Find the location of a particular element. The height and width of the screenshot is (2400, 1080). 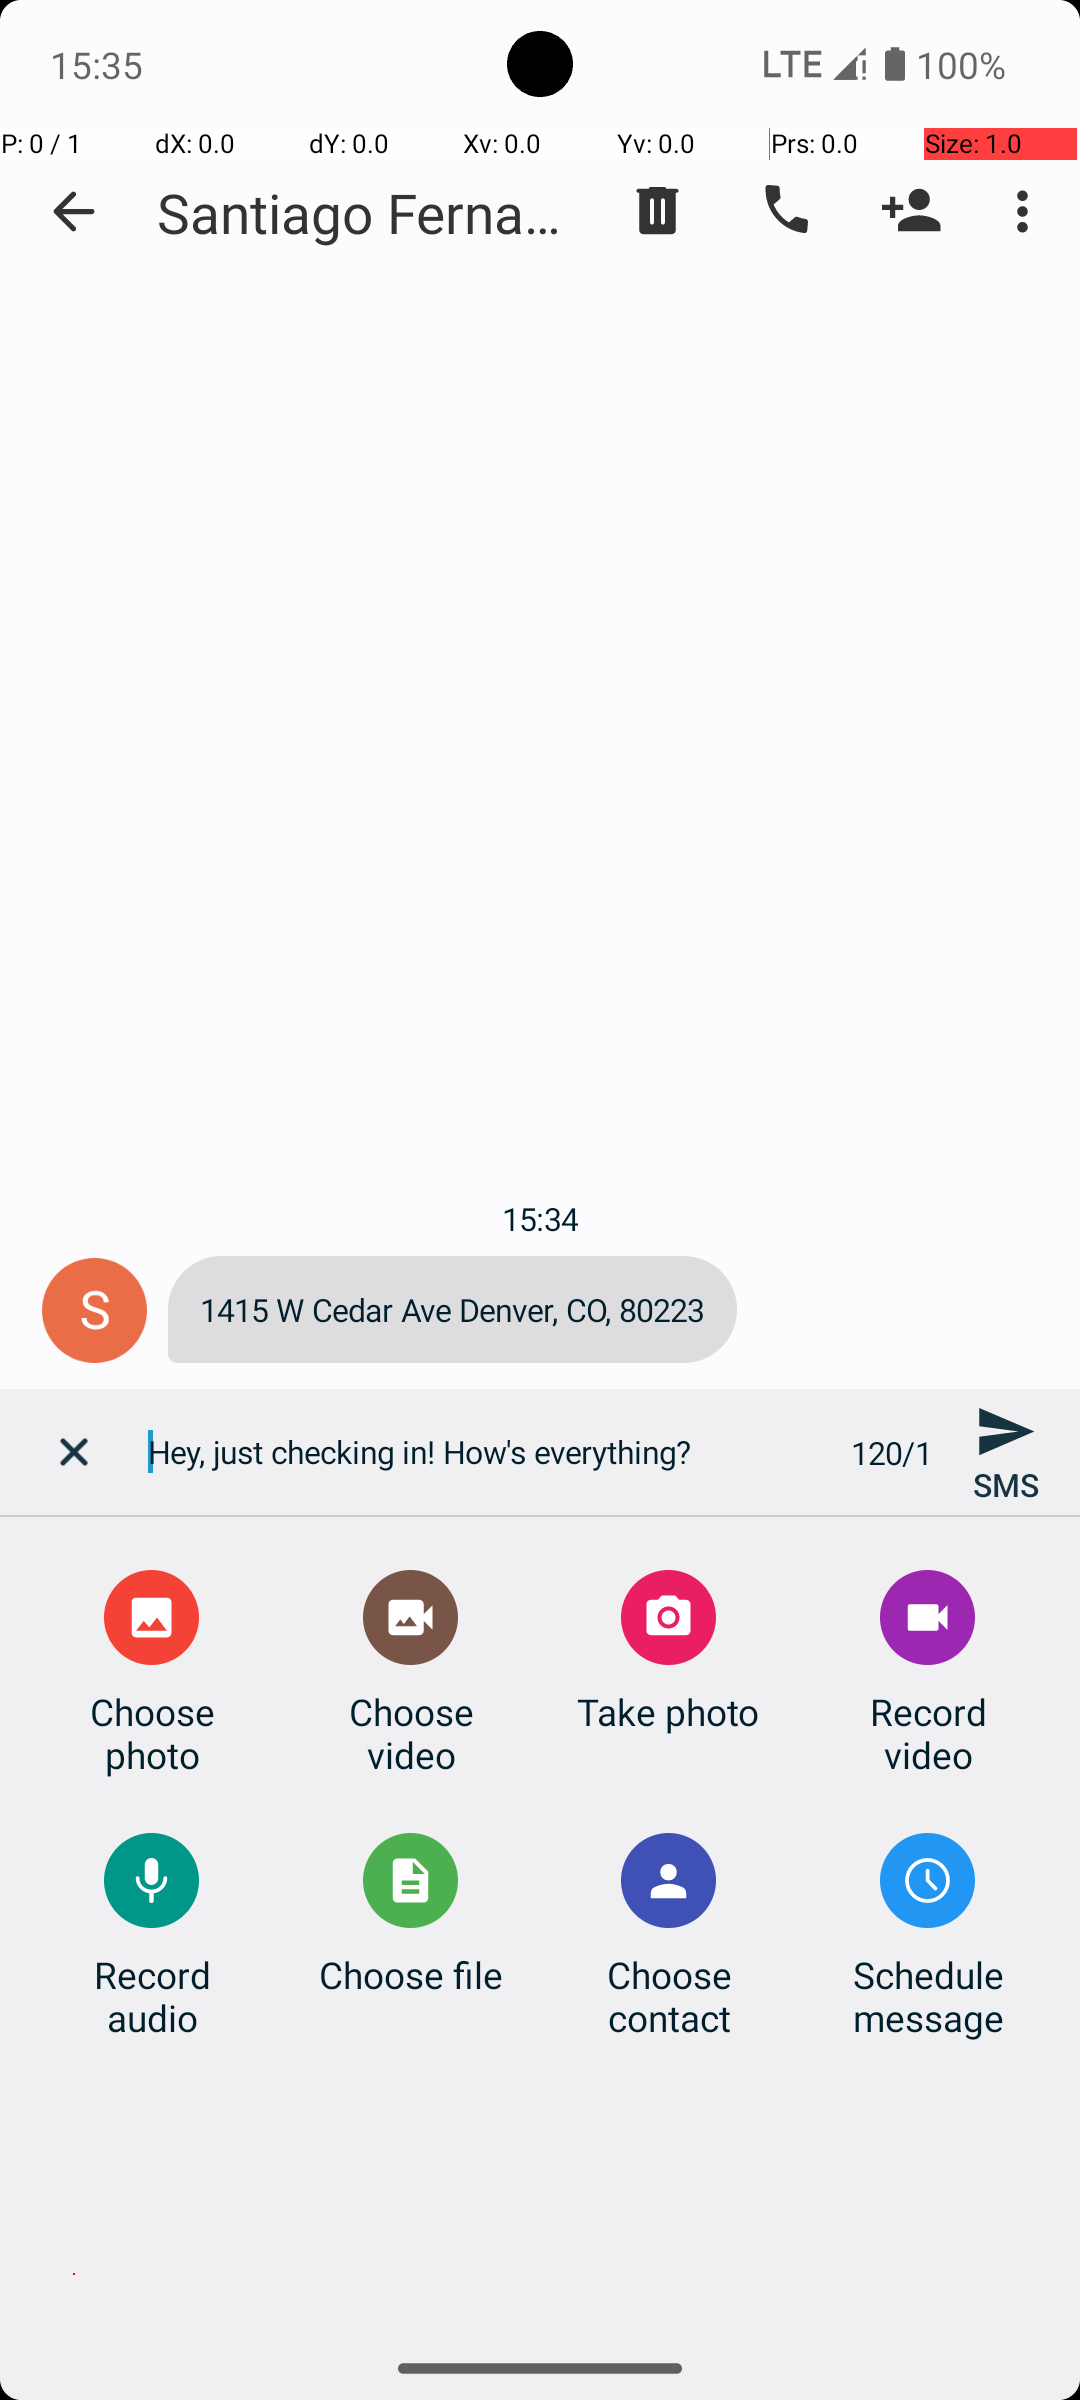

Choose file is located at coordinates (411, 1974).